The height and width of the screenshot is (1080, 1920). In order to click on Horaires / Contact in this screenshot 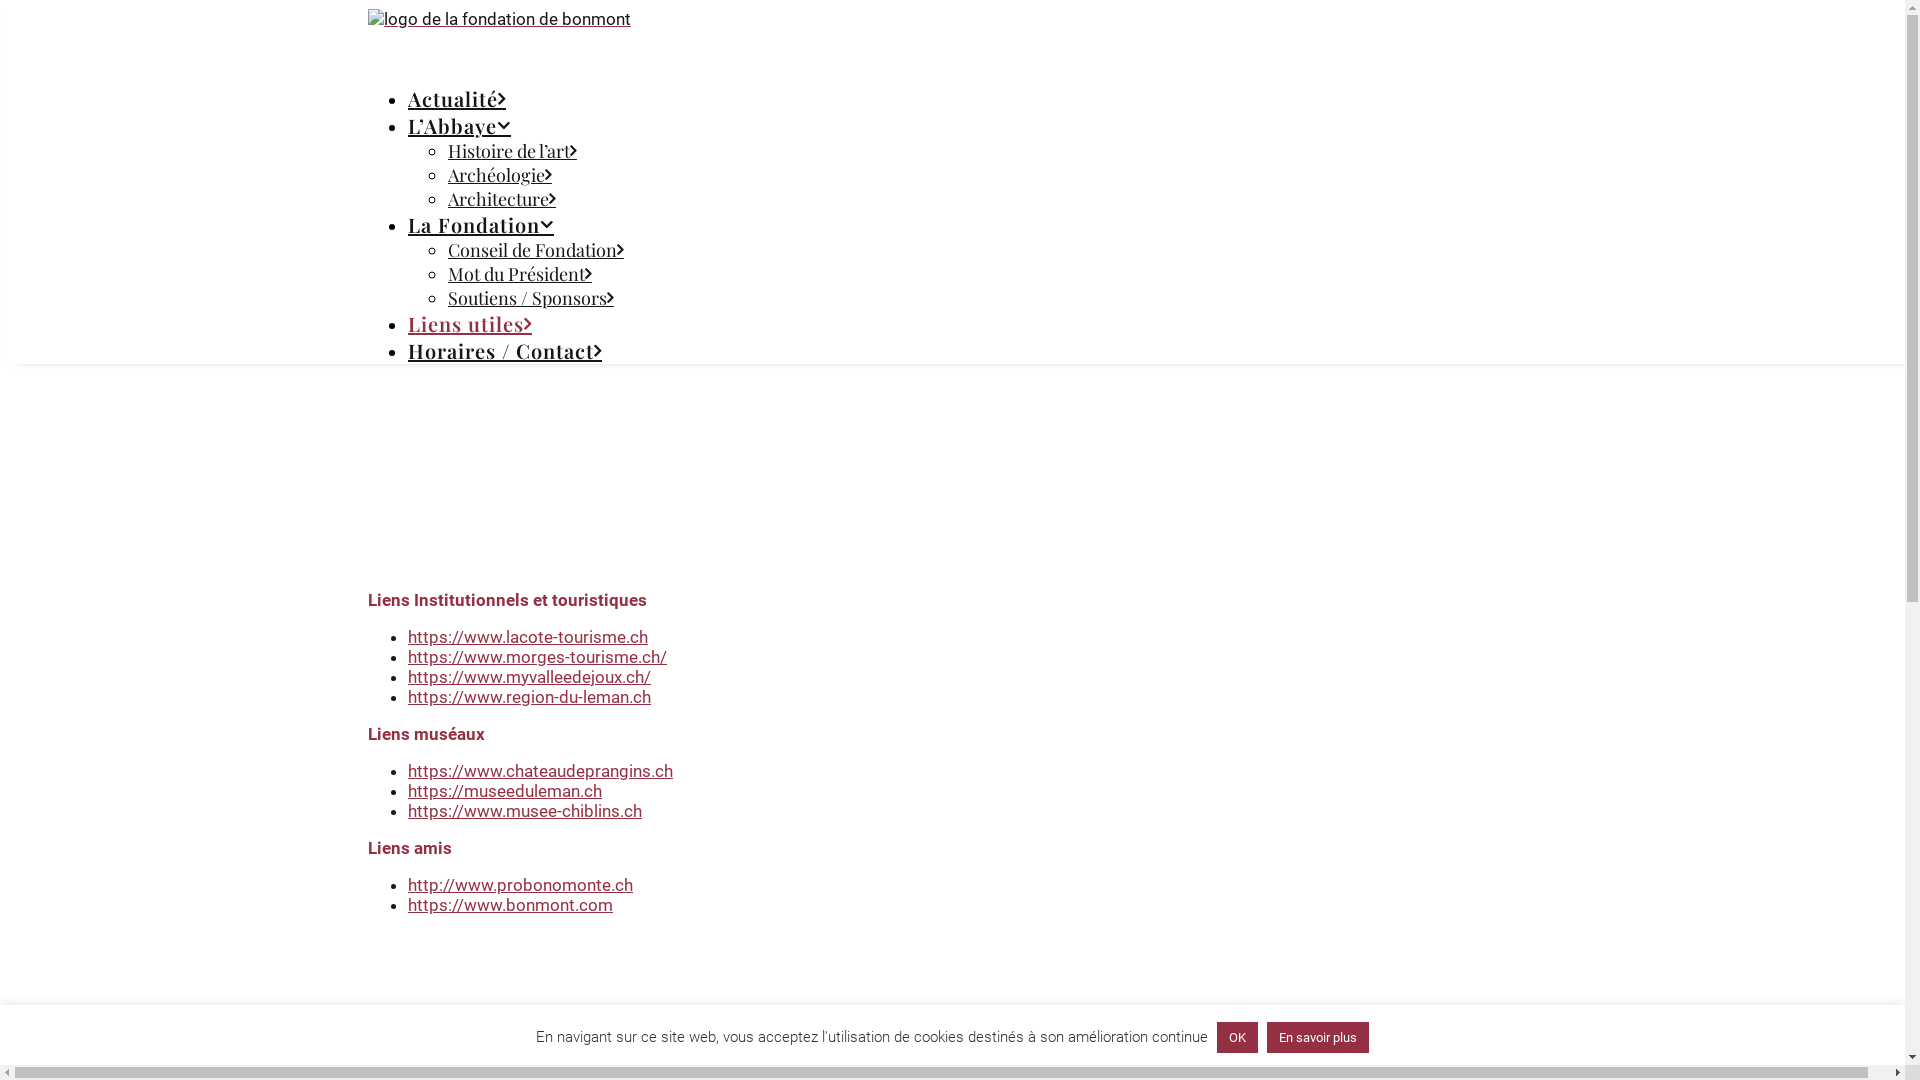, I will do `click(505, 350)`.